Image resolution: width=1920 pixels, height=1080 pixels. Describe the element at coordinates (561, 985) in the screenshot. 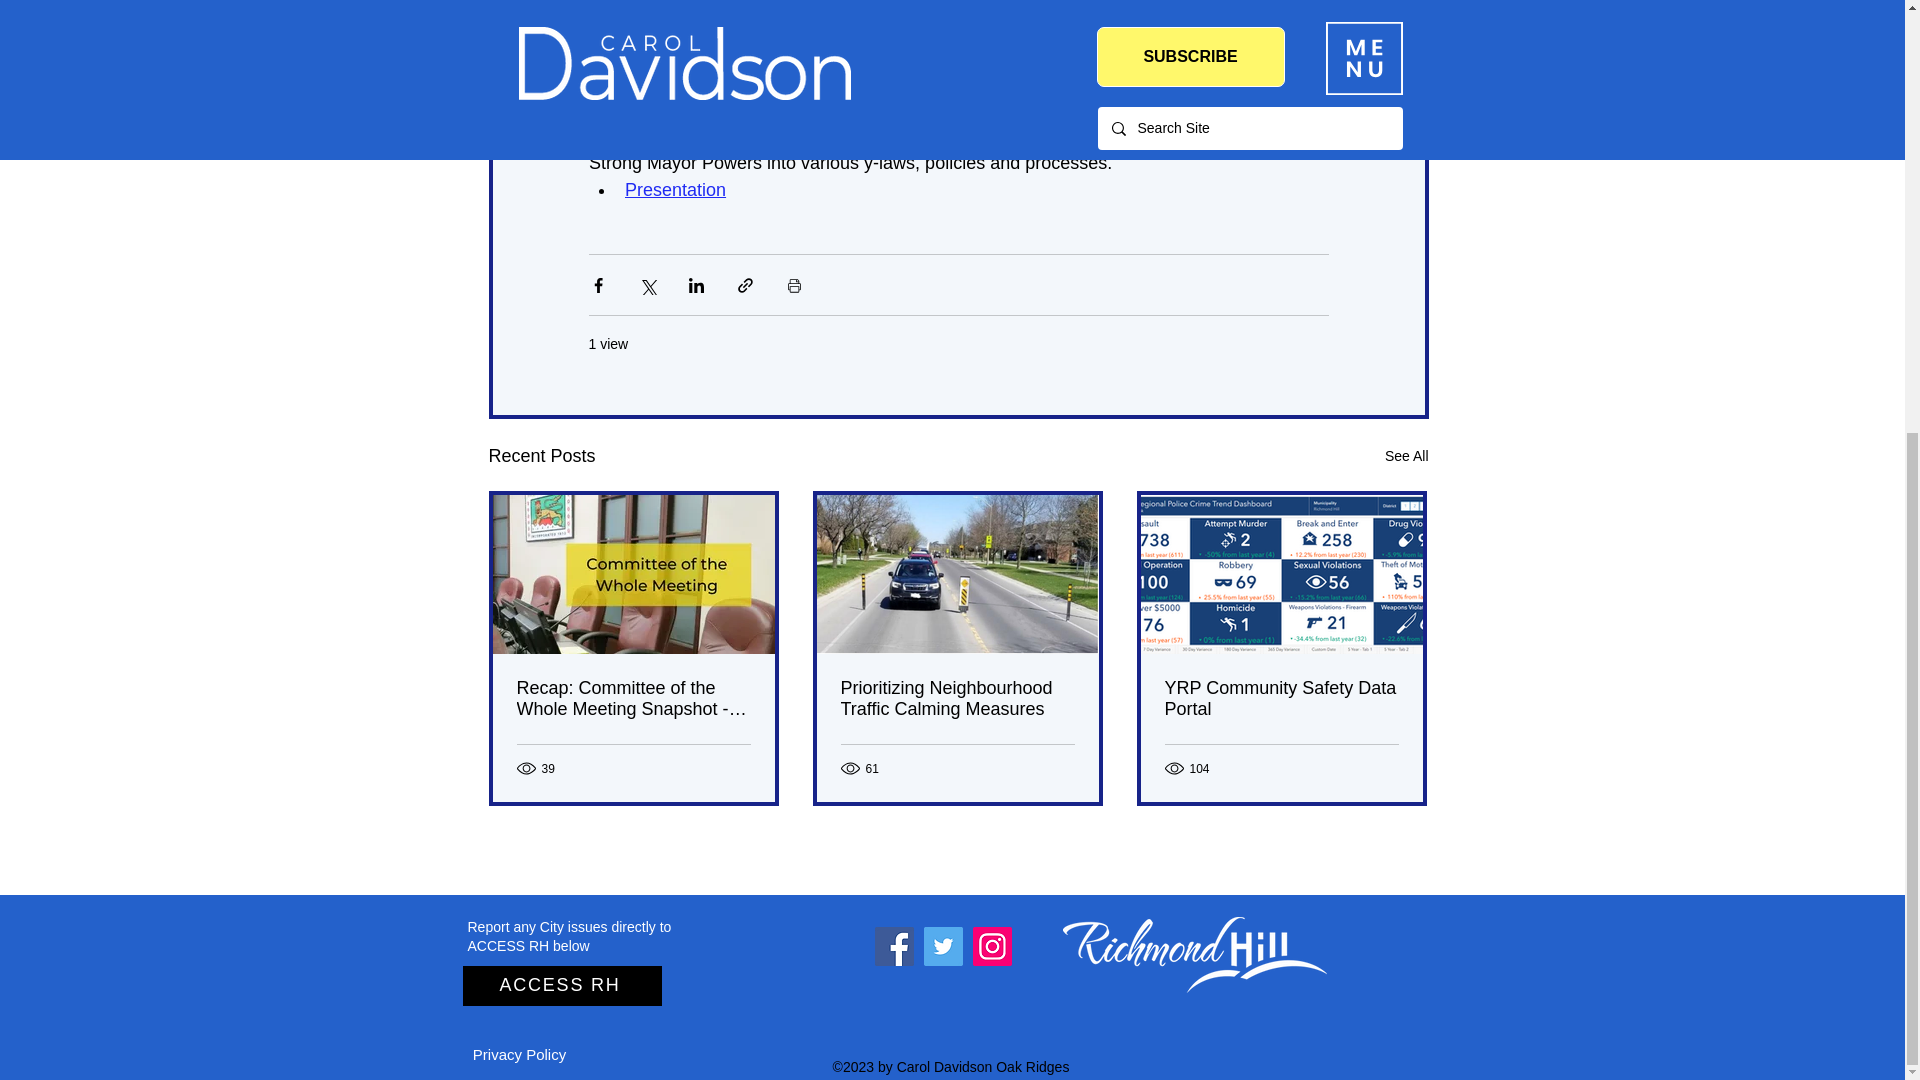

I see `ACCESS RH` at that location.